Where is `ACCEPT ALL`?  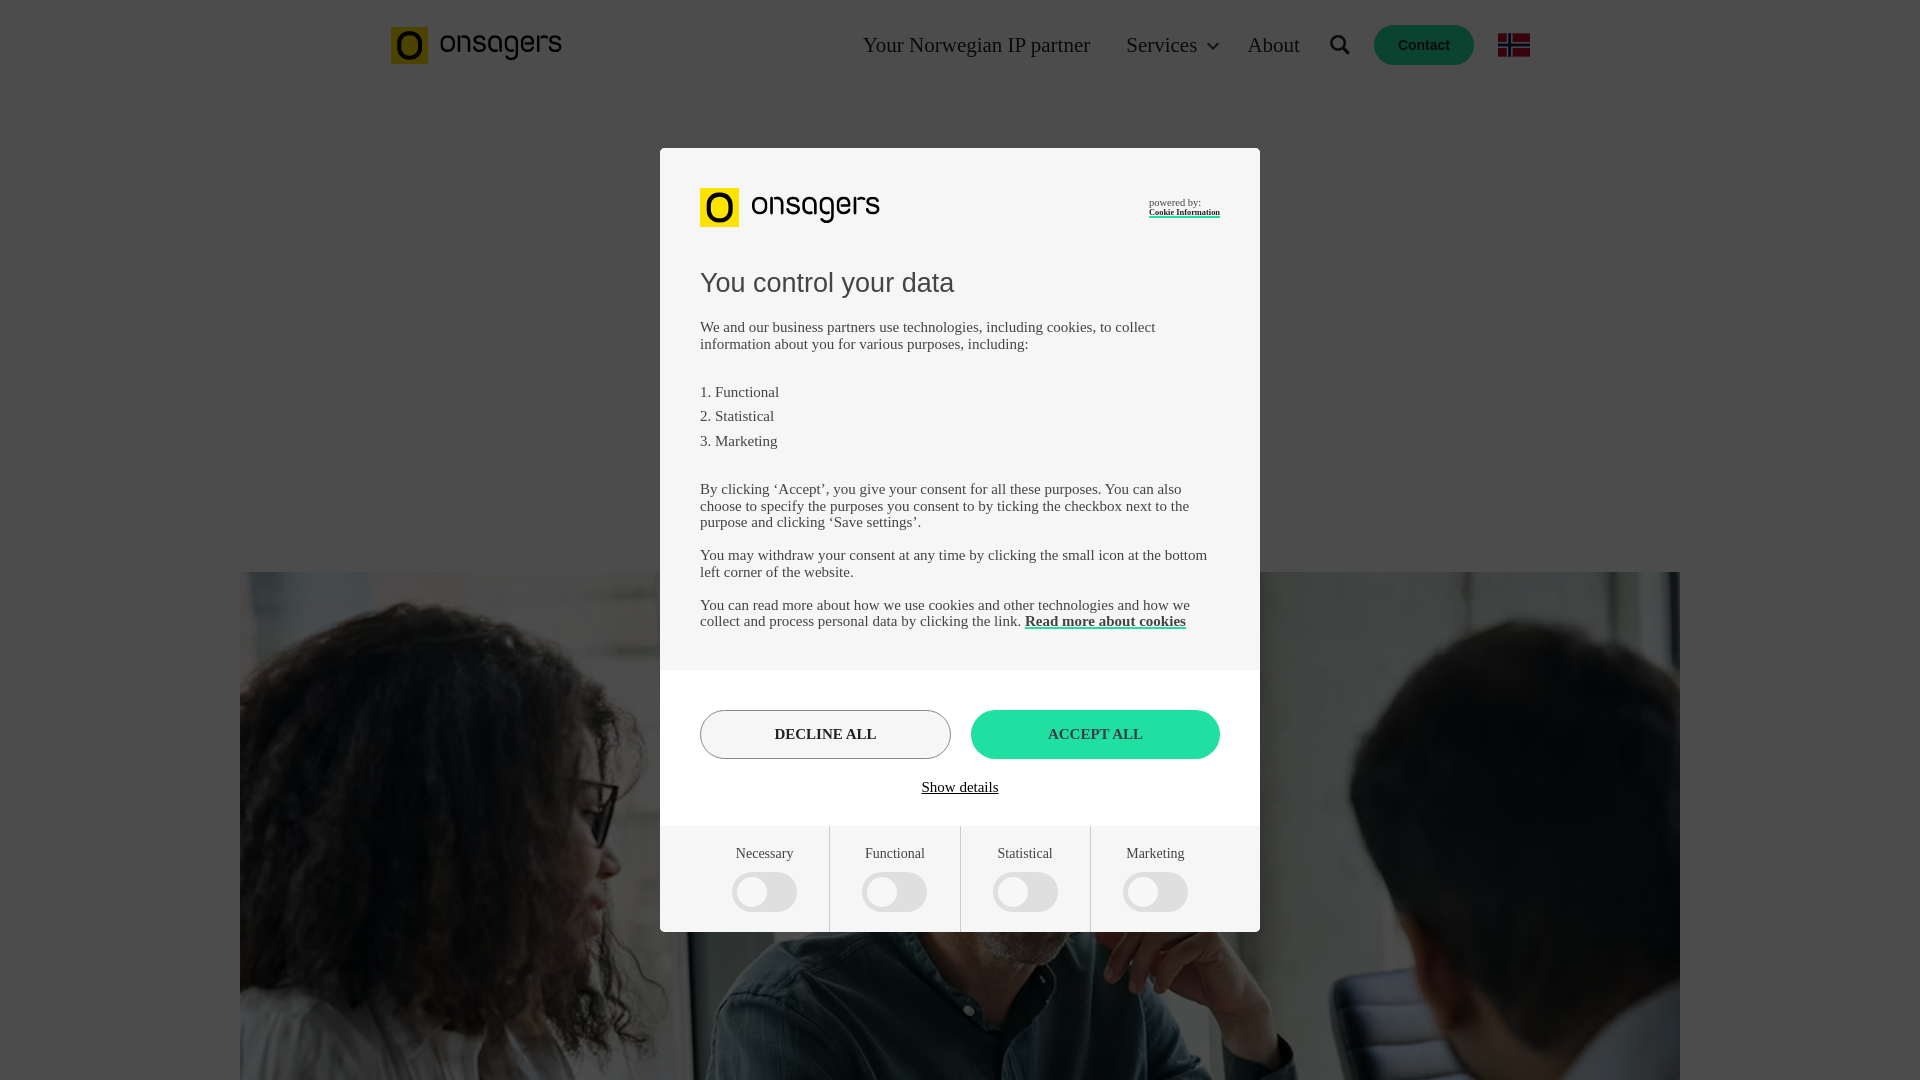 ACCEPT ALL is located at coordinates (1095, 734).